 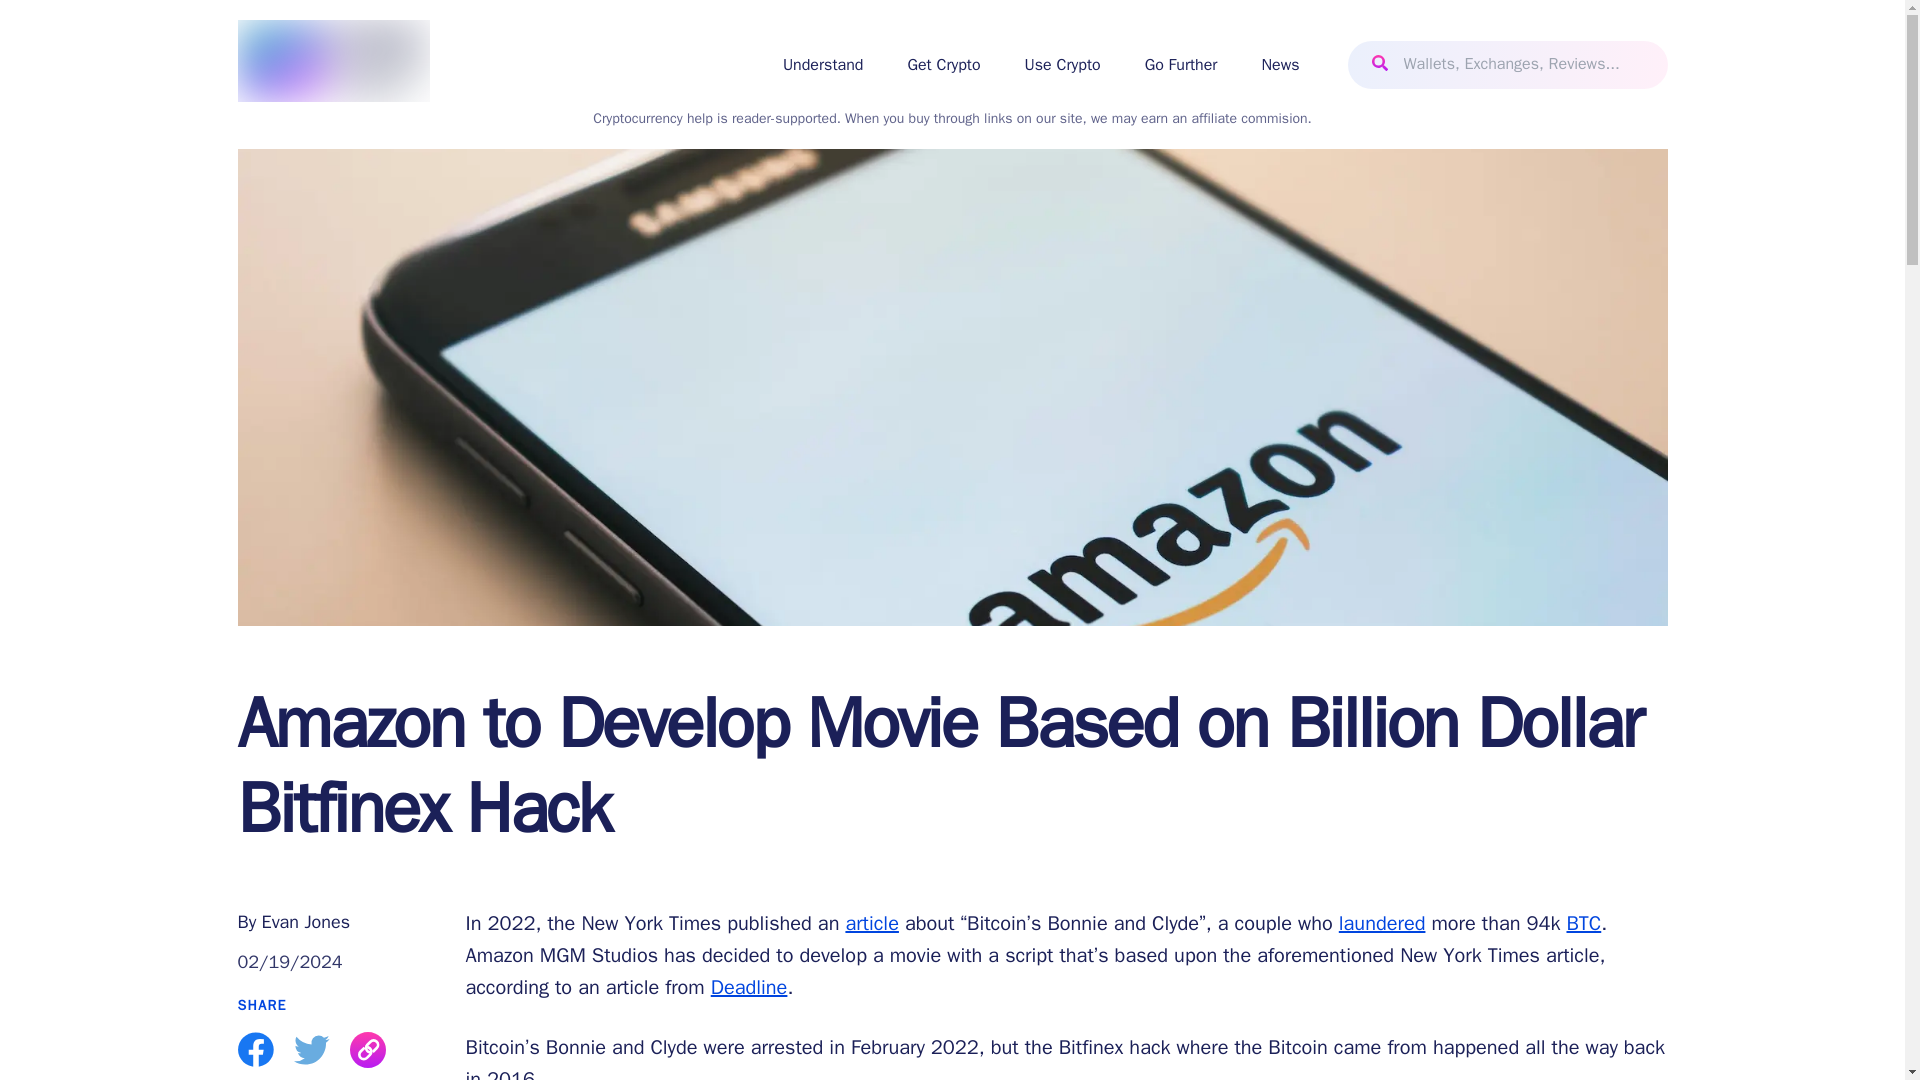 I want to click on Go Further, so click(x=1180, y=64).